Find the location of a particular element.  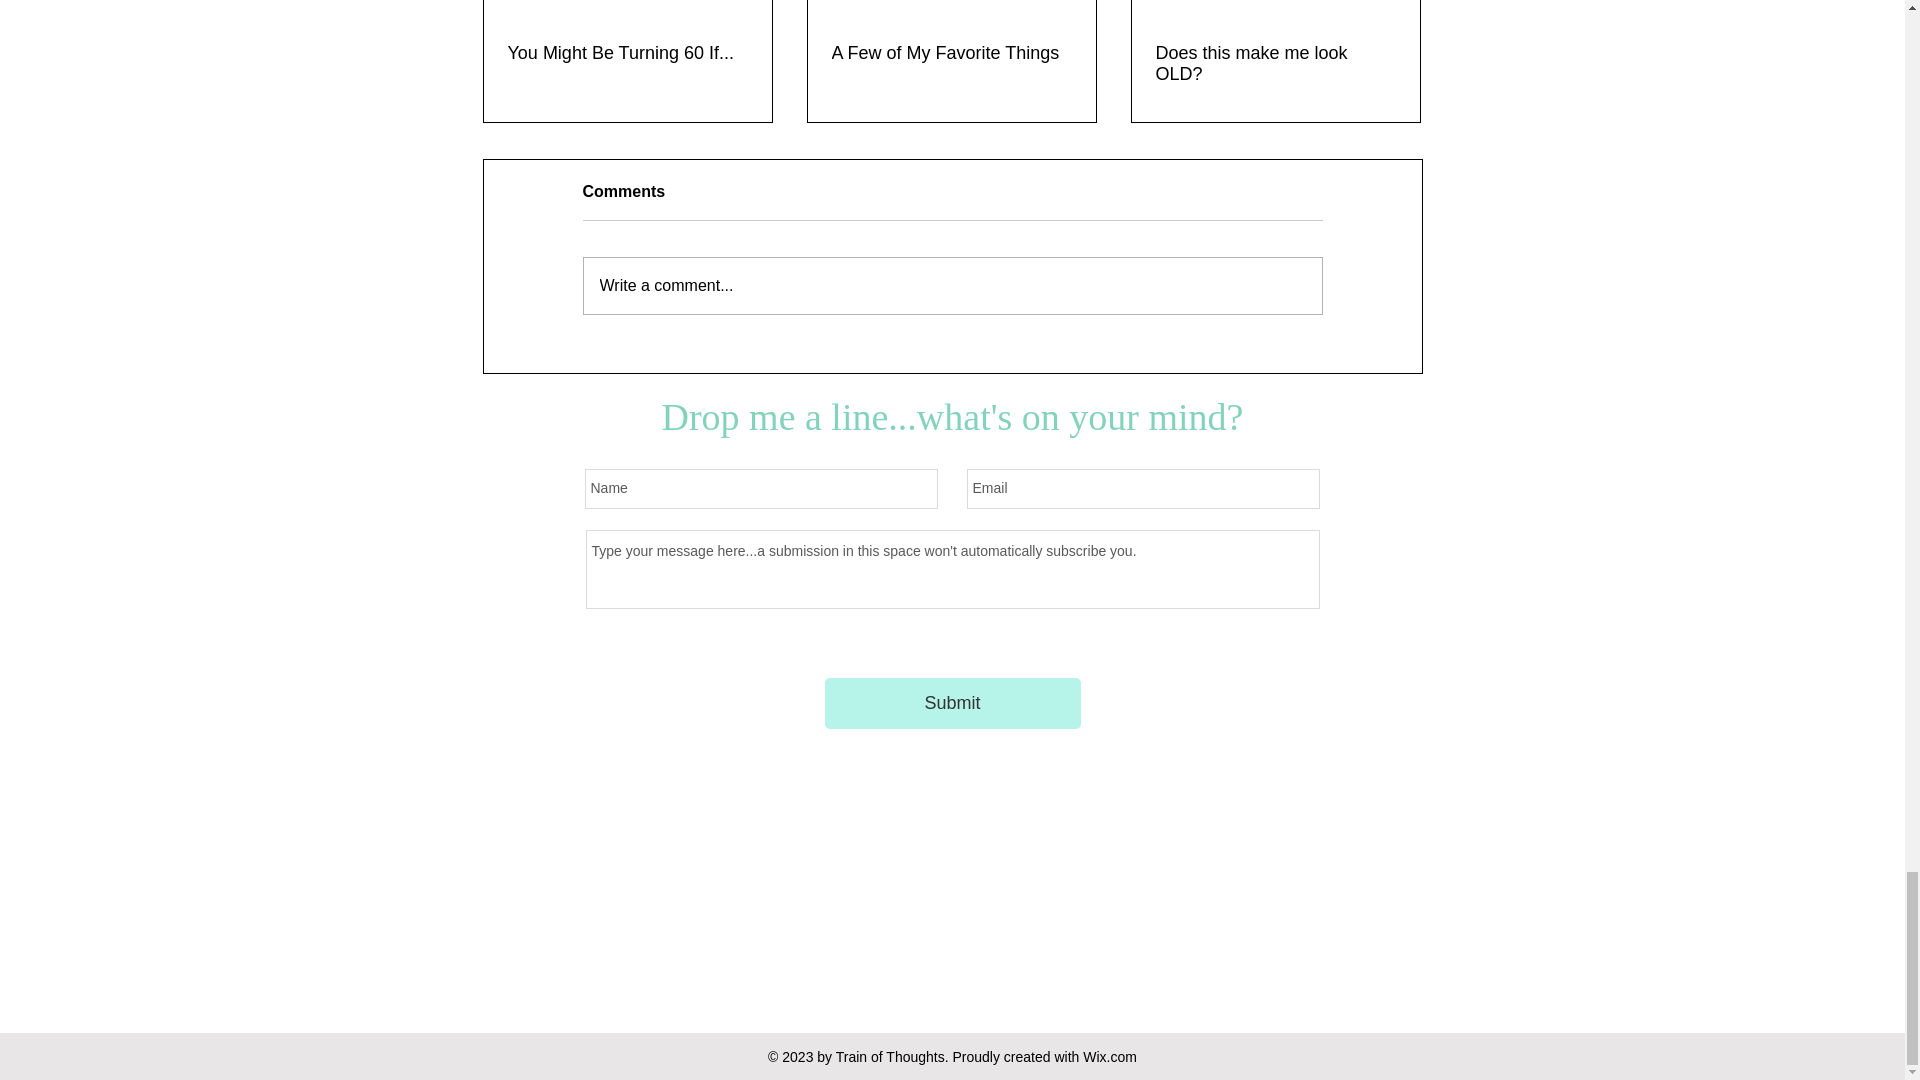

You Might Be Turning 60 If... is located at coordinates (628, 53).